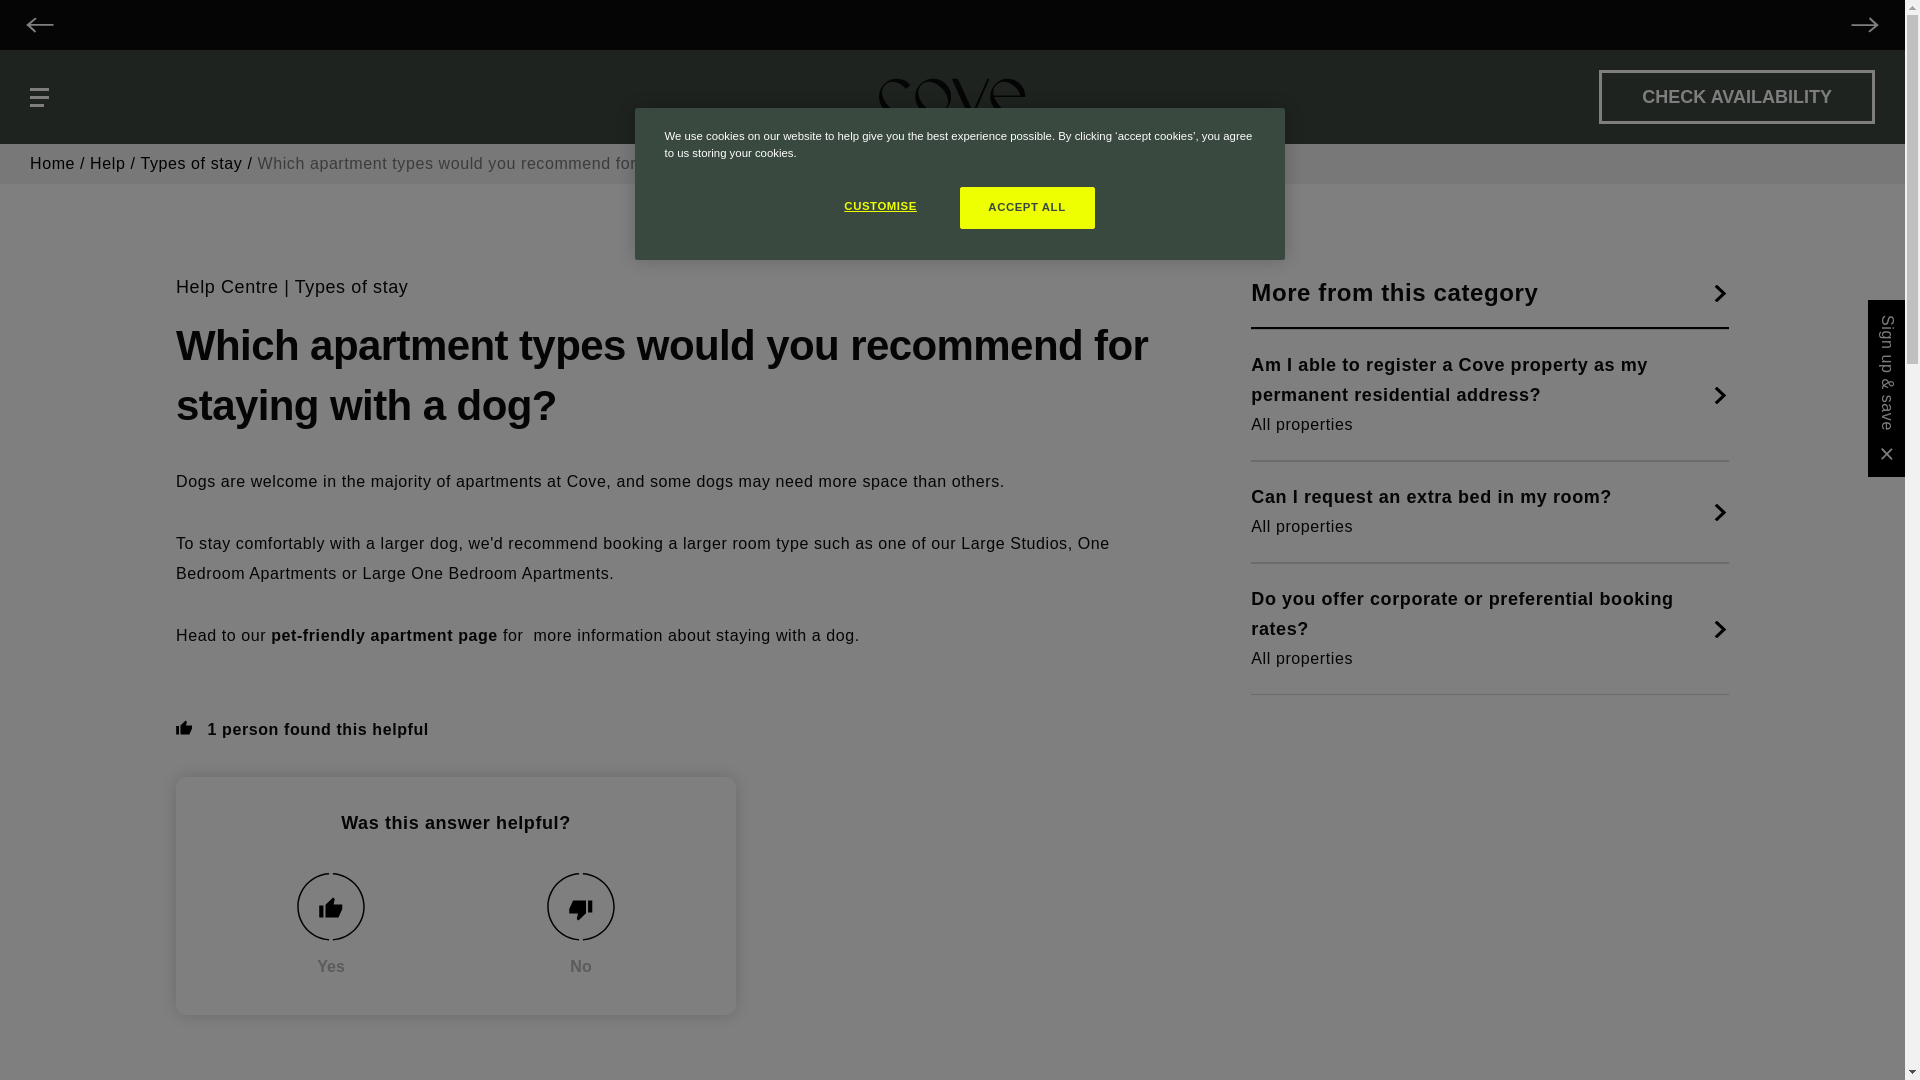 The width and height of the screenshot is (1920, 1080). Describe the element at coordinates (107, 164) in the screenshot. I see `Help` at that location.